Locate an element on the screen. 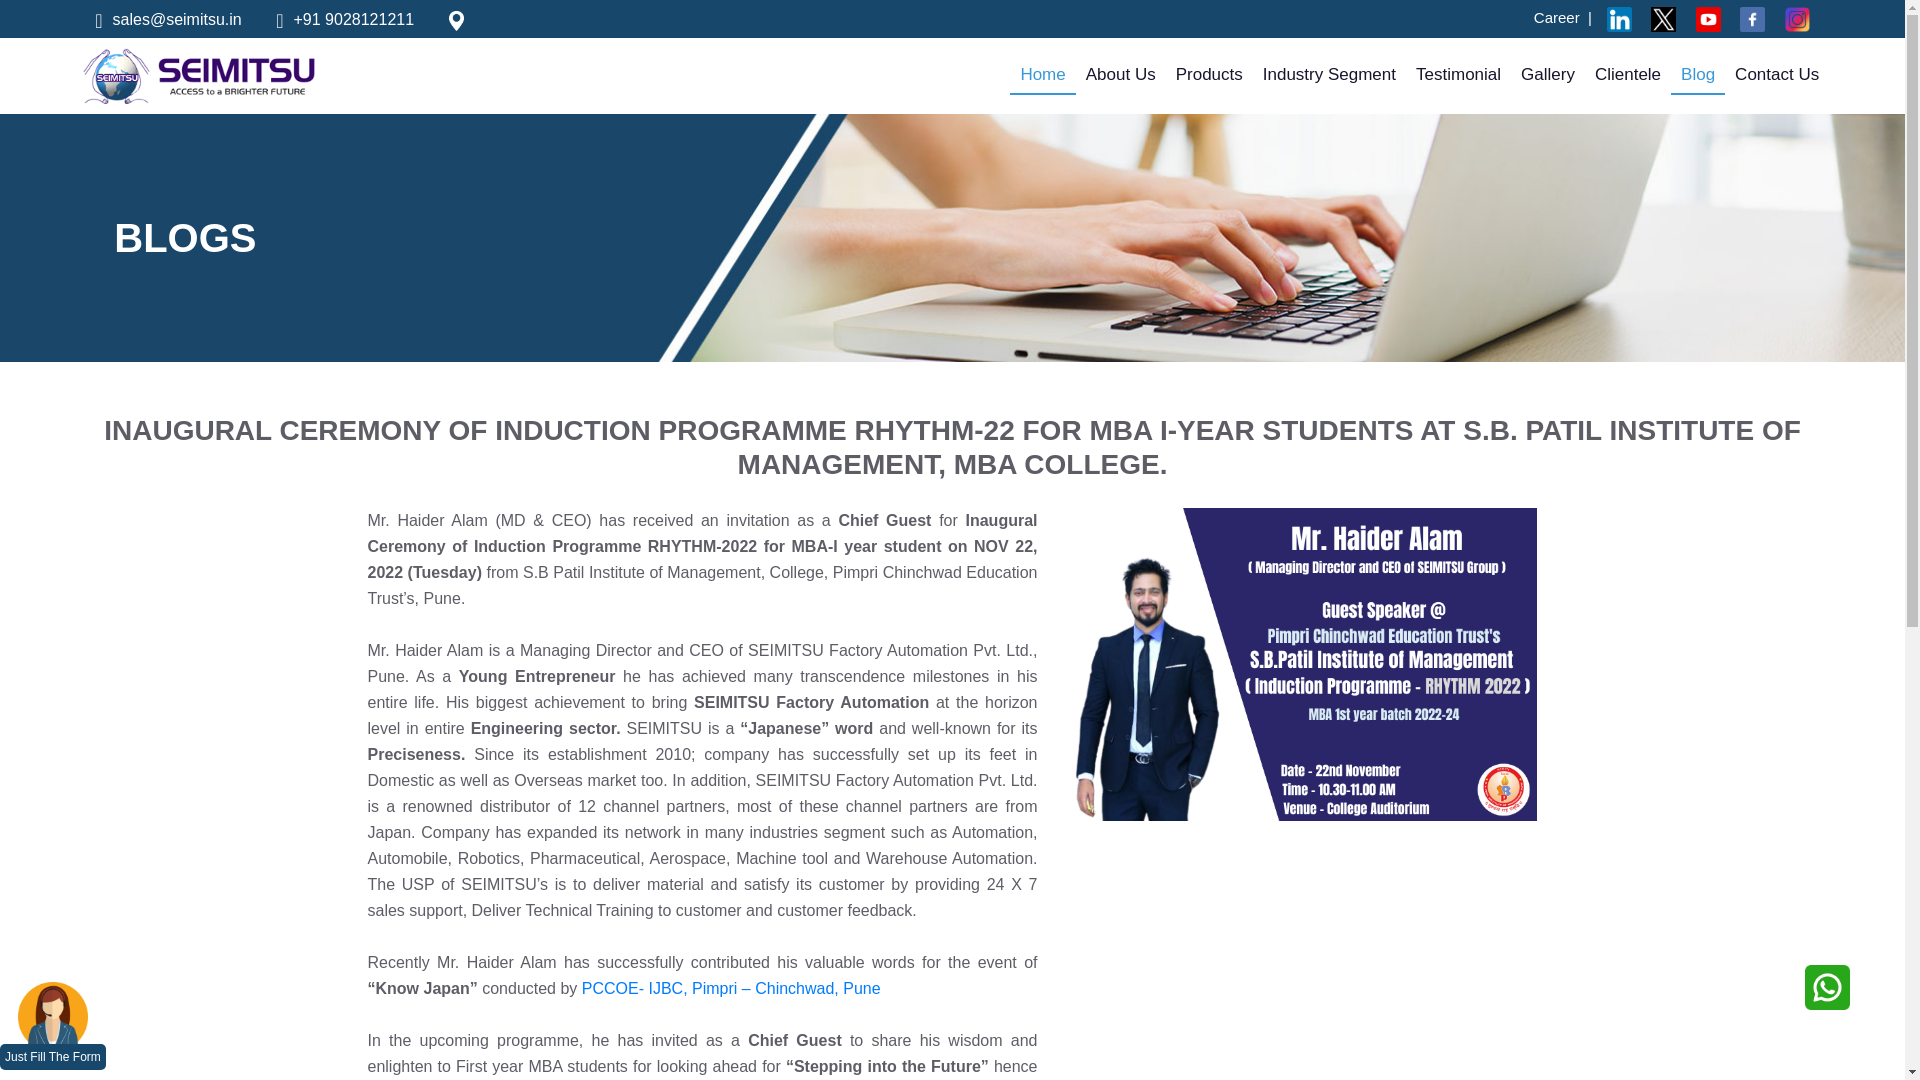 Image resolution: width=1920 pixels, height=1080 pixels. Testimonial is located at coordinates (1458, 74).